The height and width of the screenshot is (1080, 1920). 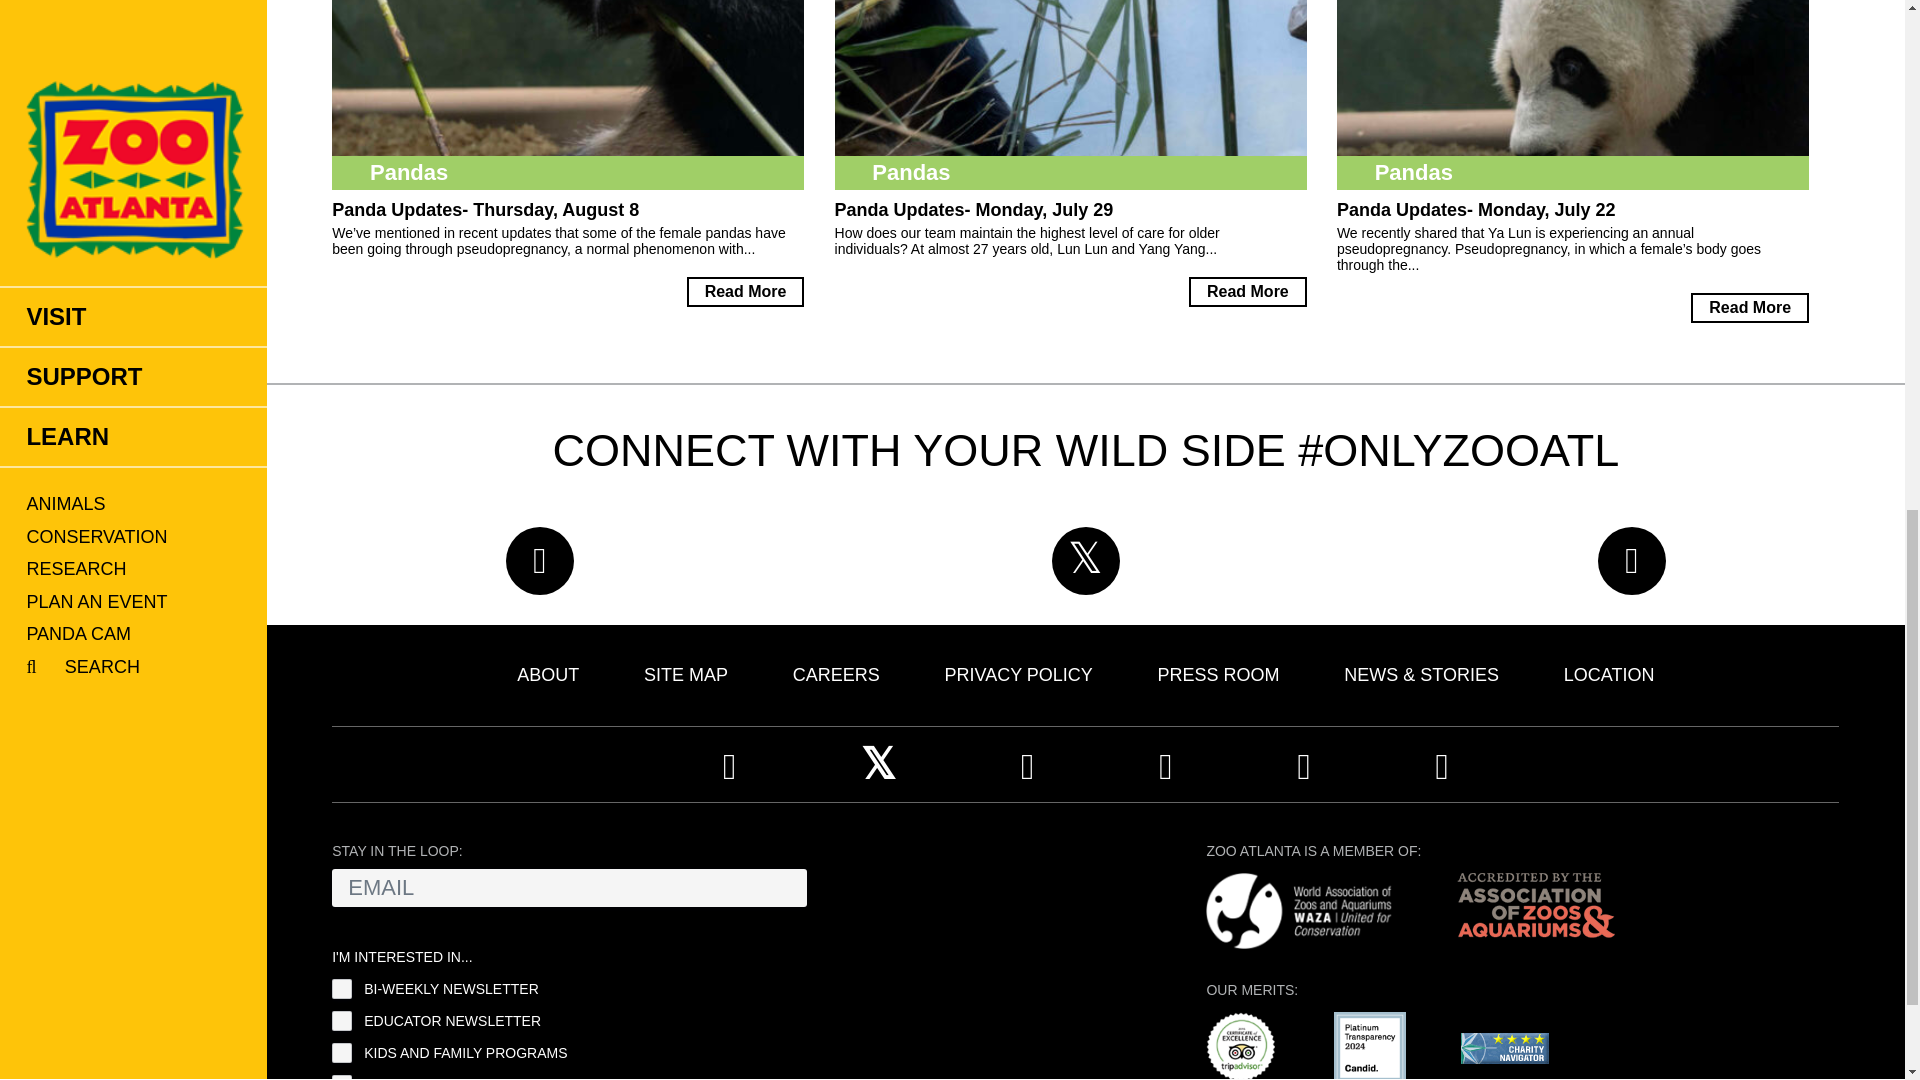 I want to click on Educator Newsletter, so click(x=342, y=1020).